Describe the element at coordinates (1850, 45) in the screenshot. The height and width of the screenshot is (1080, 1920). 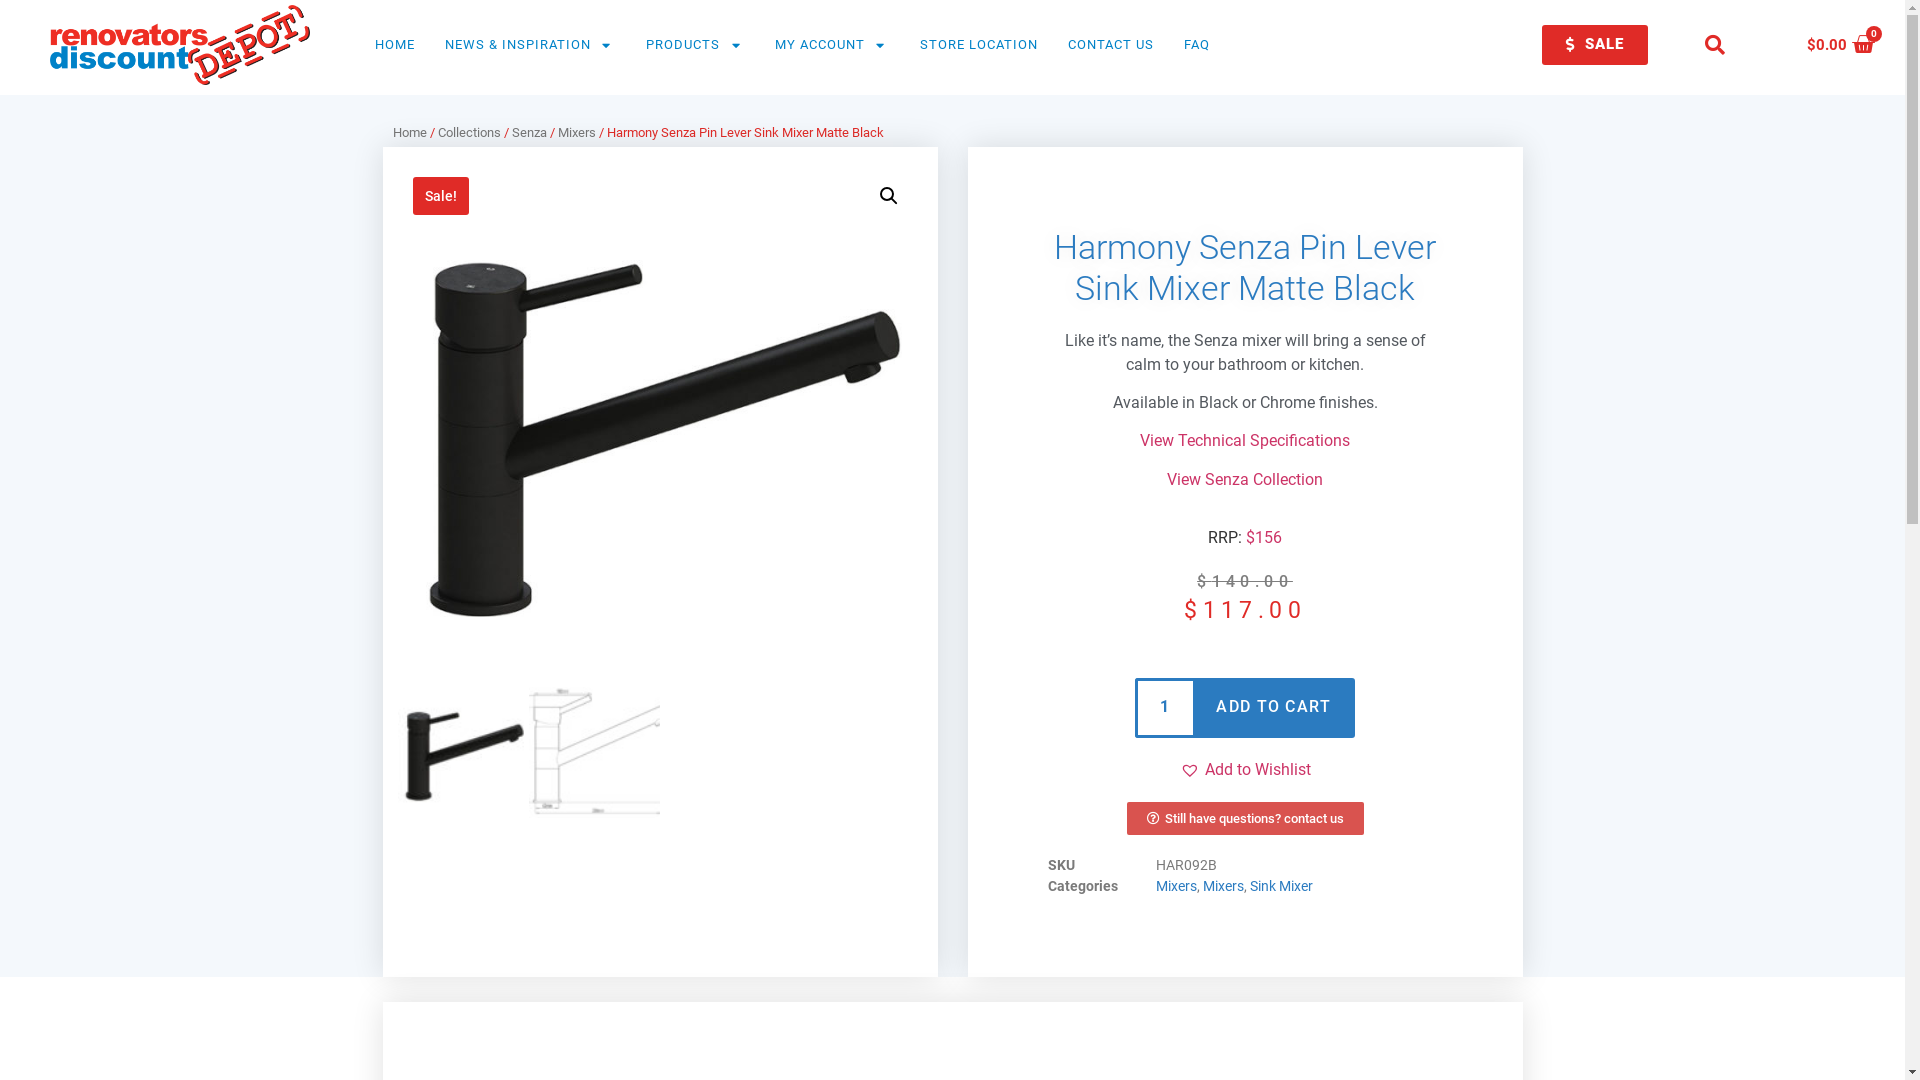
I see `$0.00` at that location.